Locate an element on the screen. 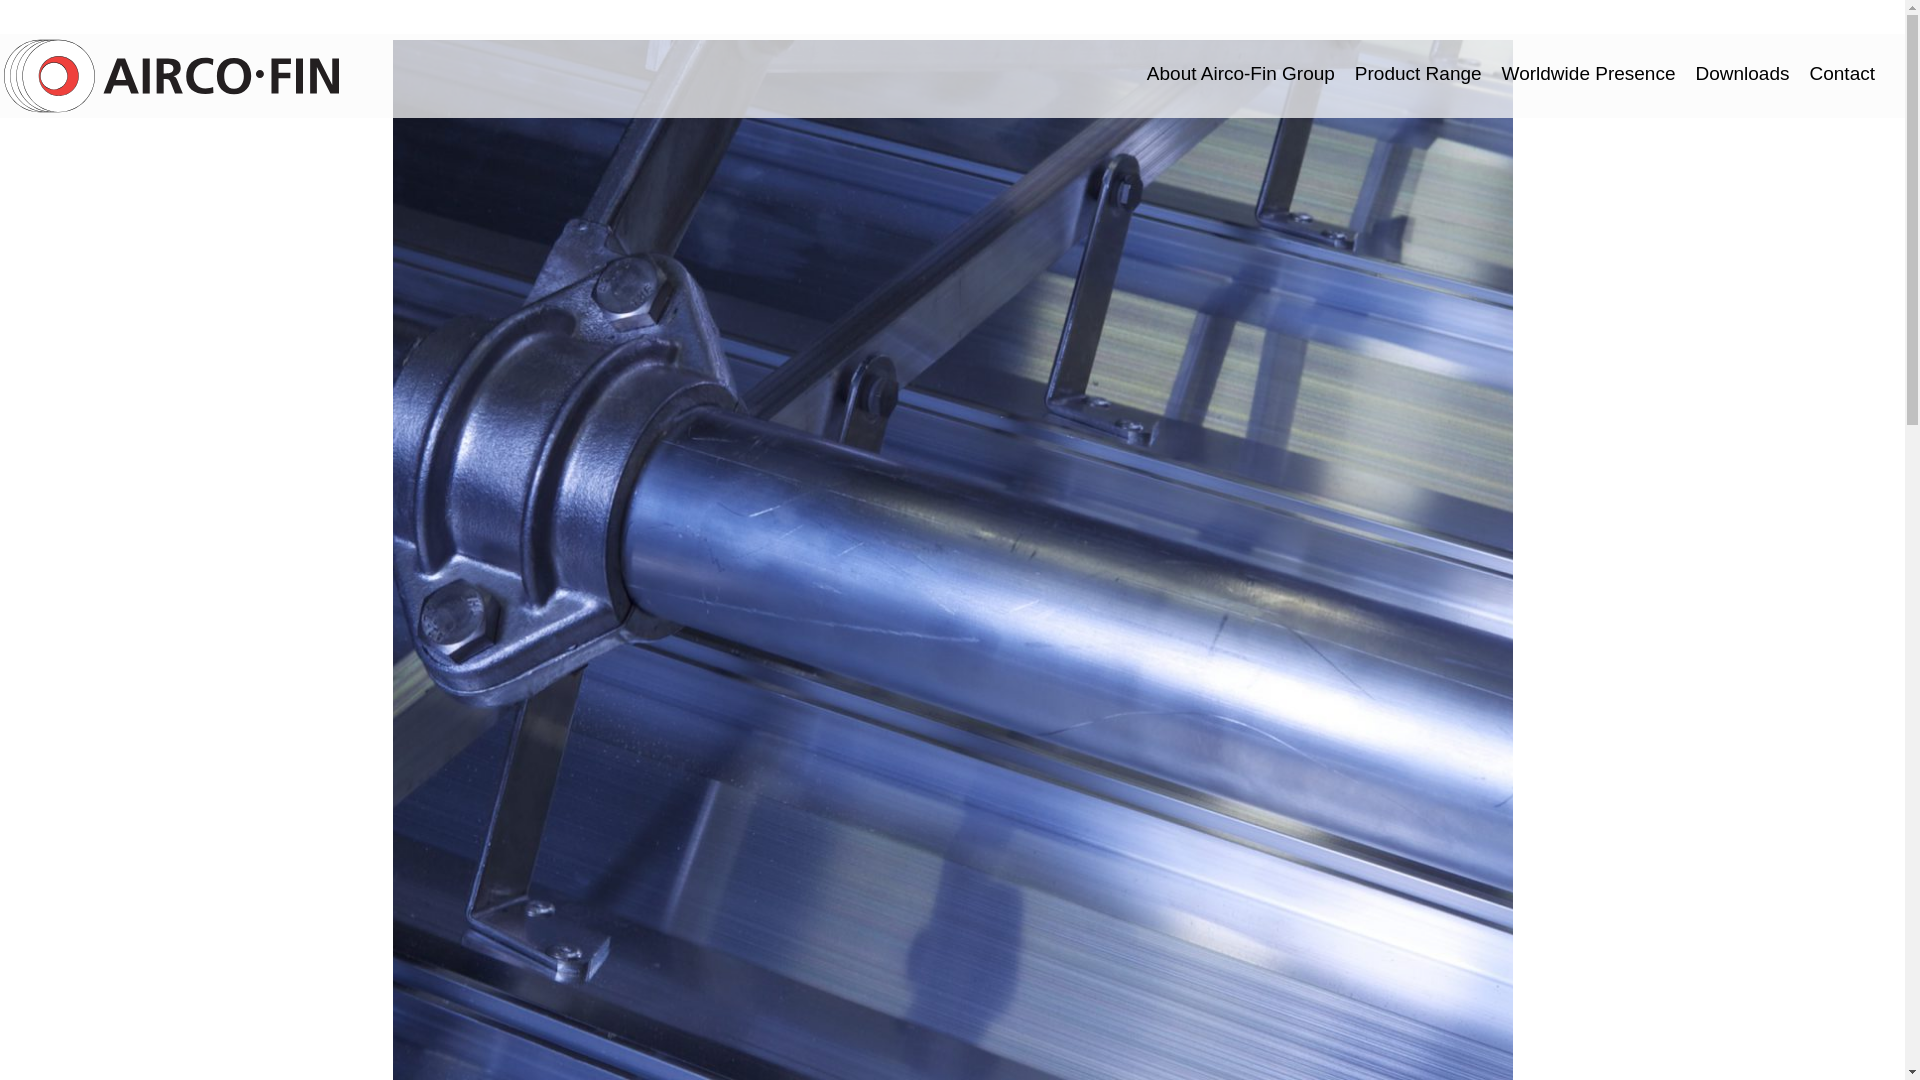  Portuguese is located at coordinates (1850, 17).